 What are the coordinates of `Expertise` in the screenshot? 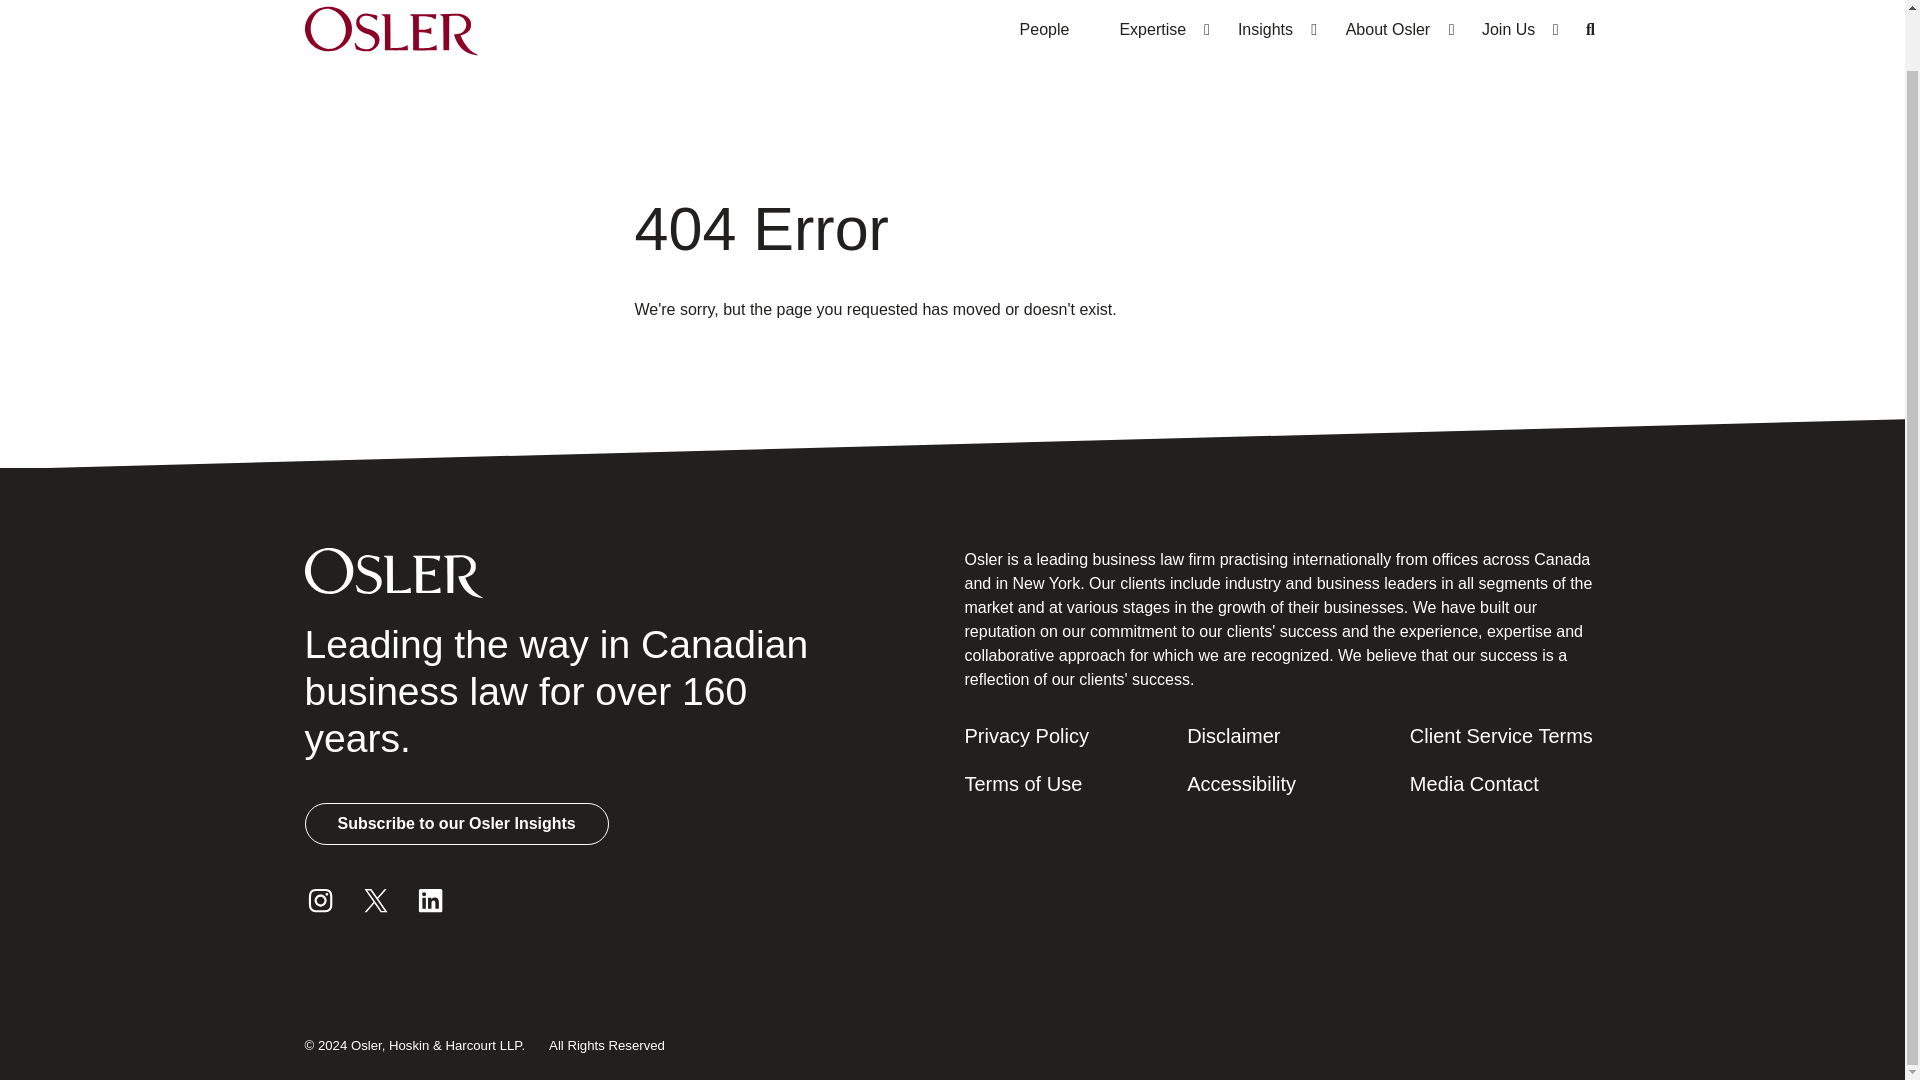 It's located at (1152, 36).